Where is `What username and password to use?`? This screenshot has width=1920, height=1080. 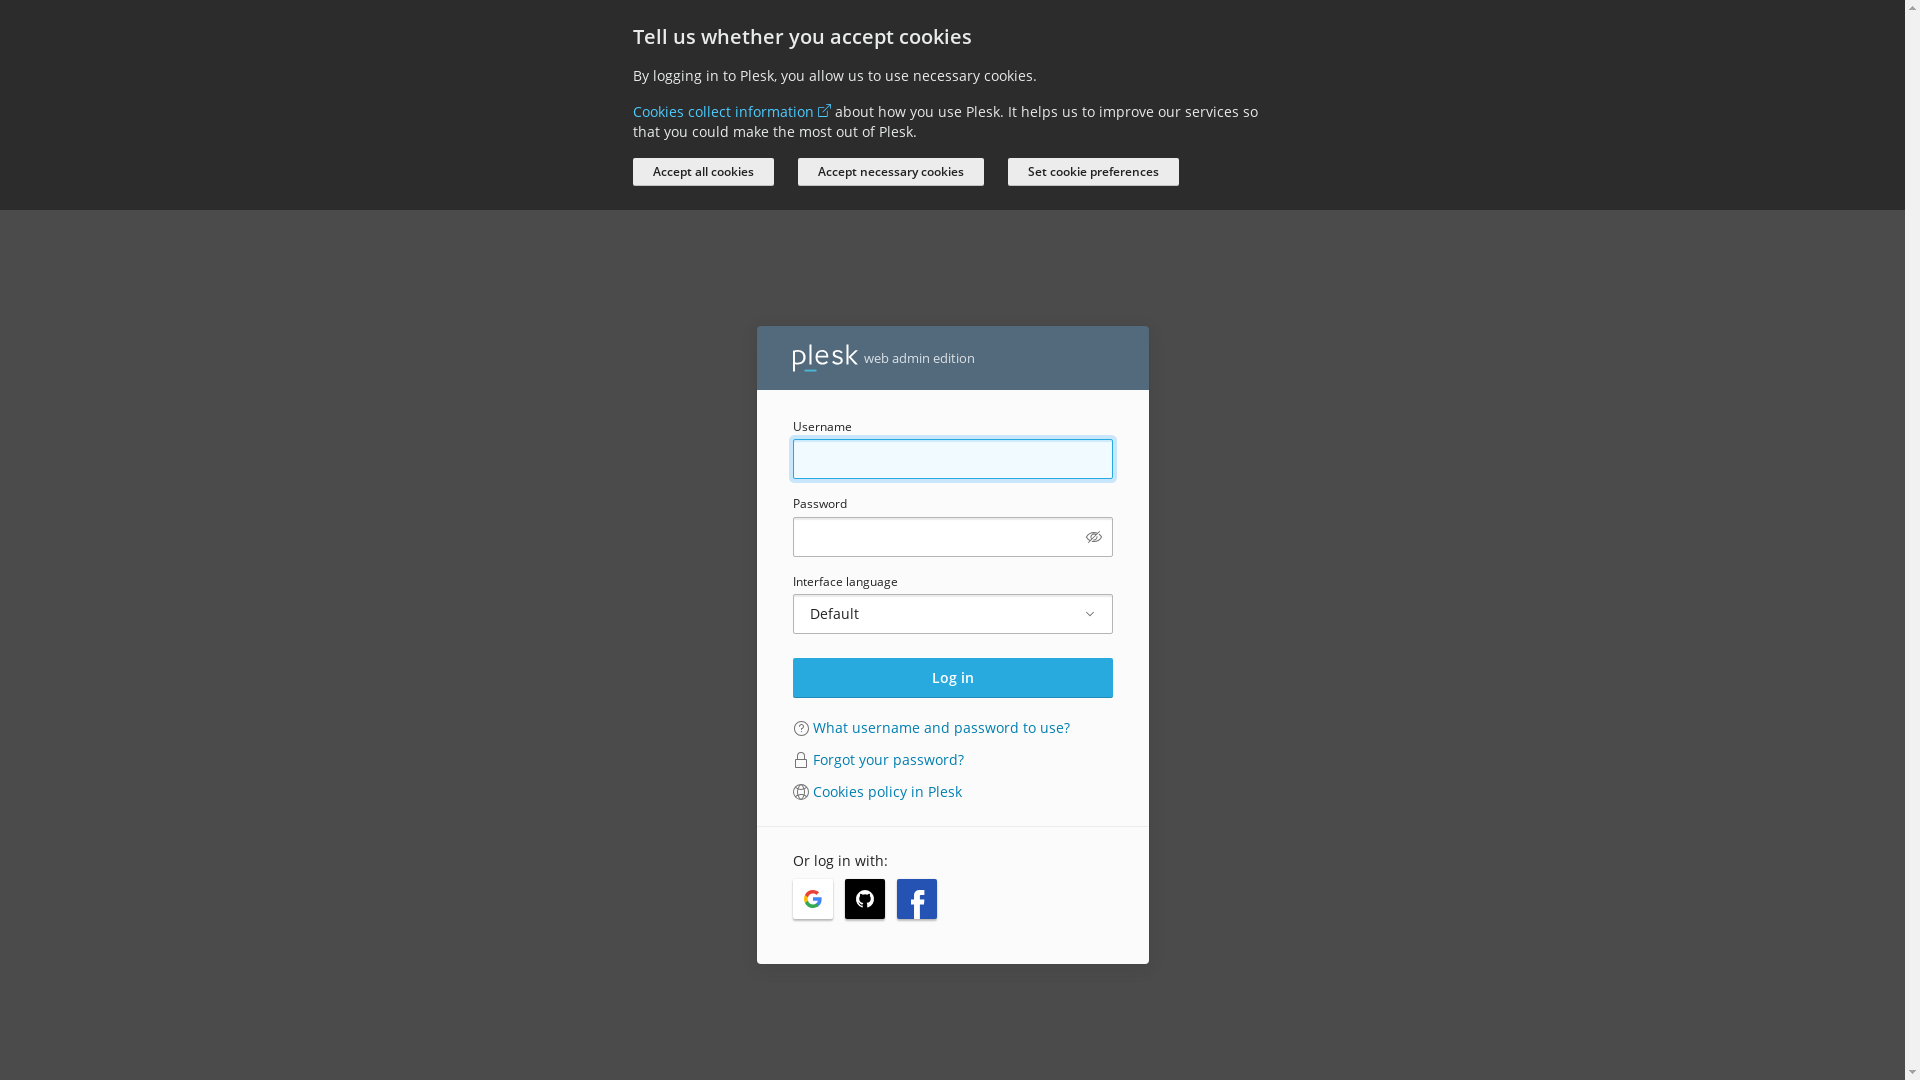
What username and password to use? is located at coordinates (940, 728).